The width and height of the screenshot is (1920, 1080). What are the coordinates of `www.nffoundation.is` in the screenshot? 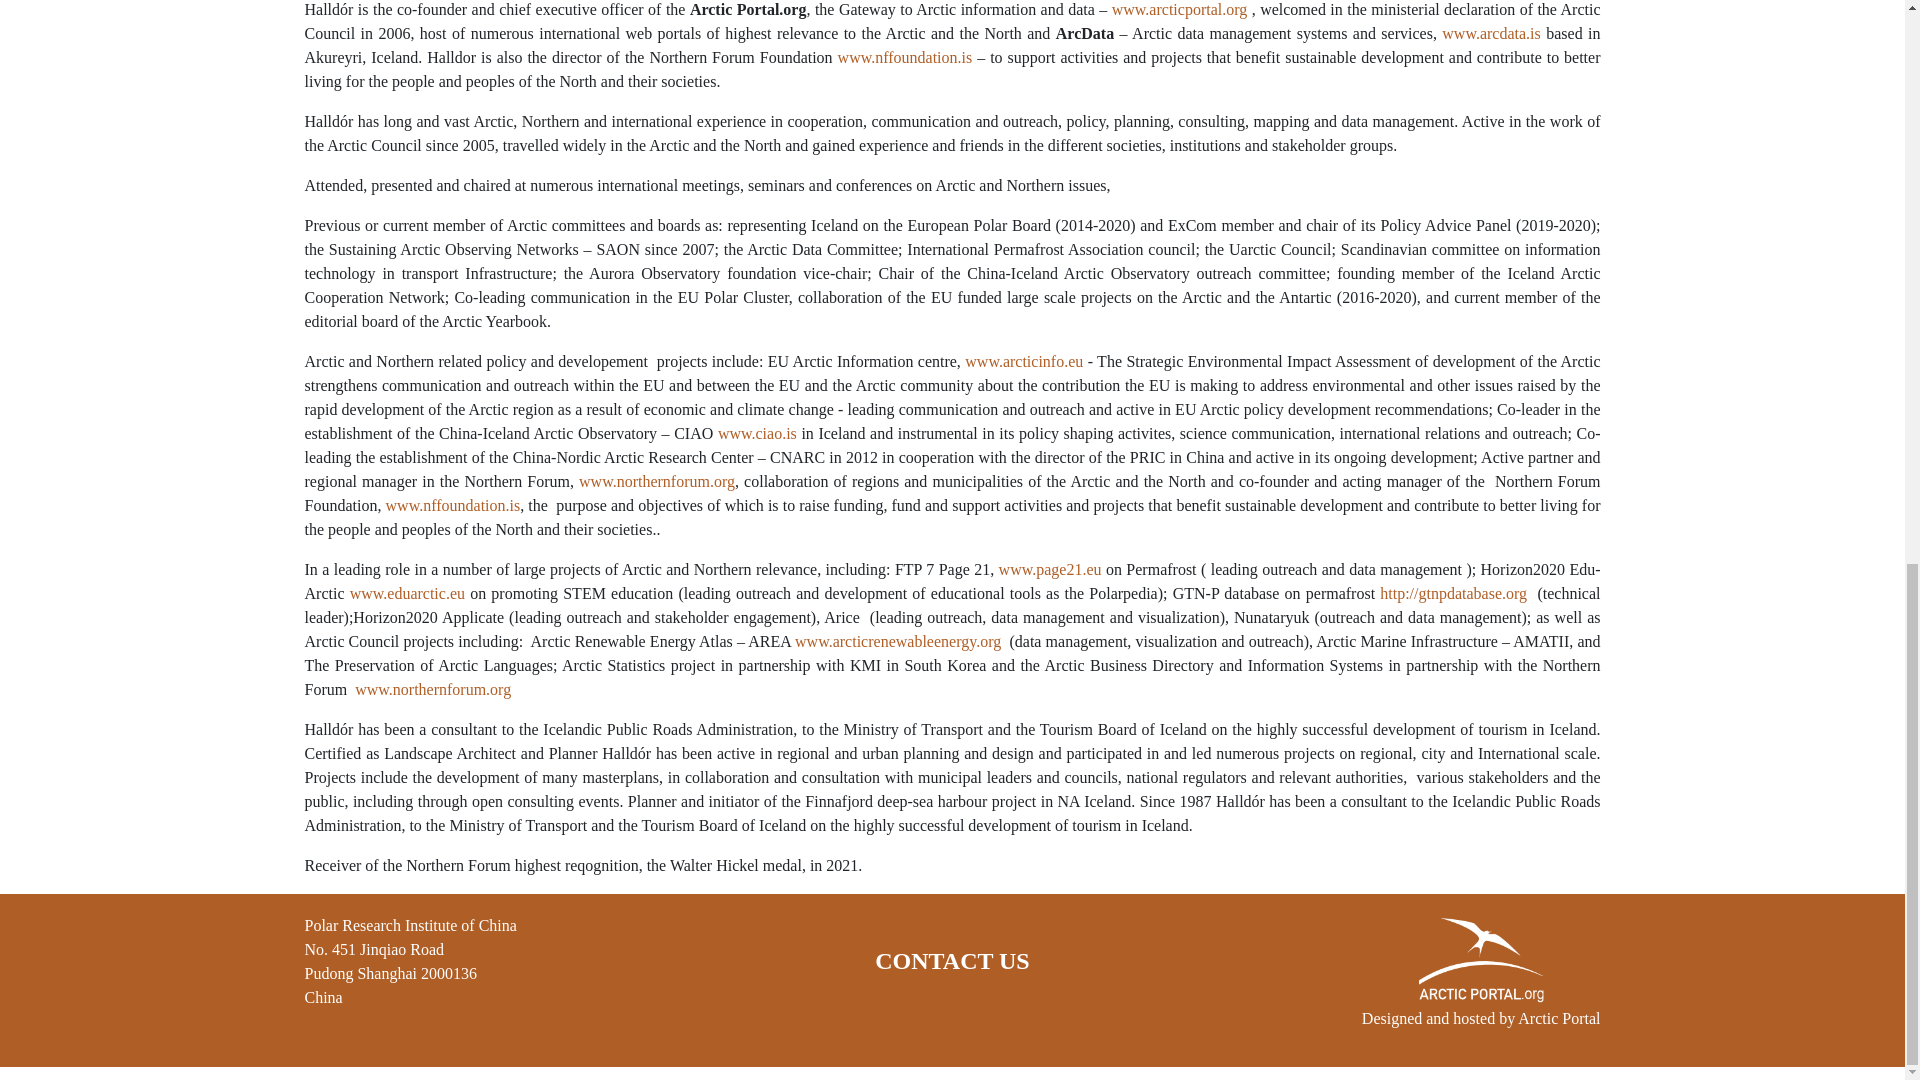 It's located at (452, 505).